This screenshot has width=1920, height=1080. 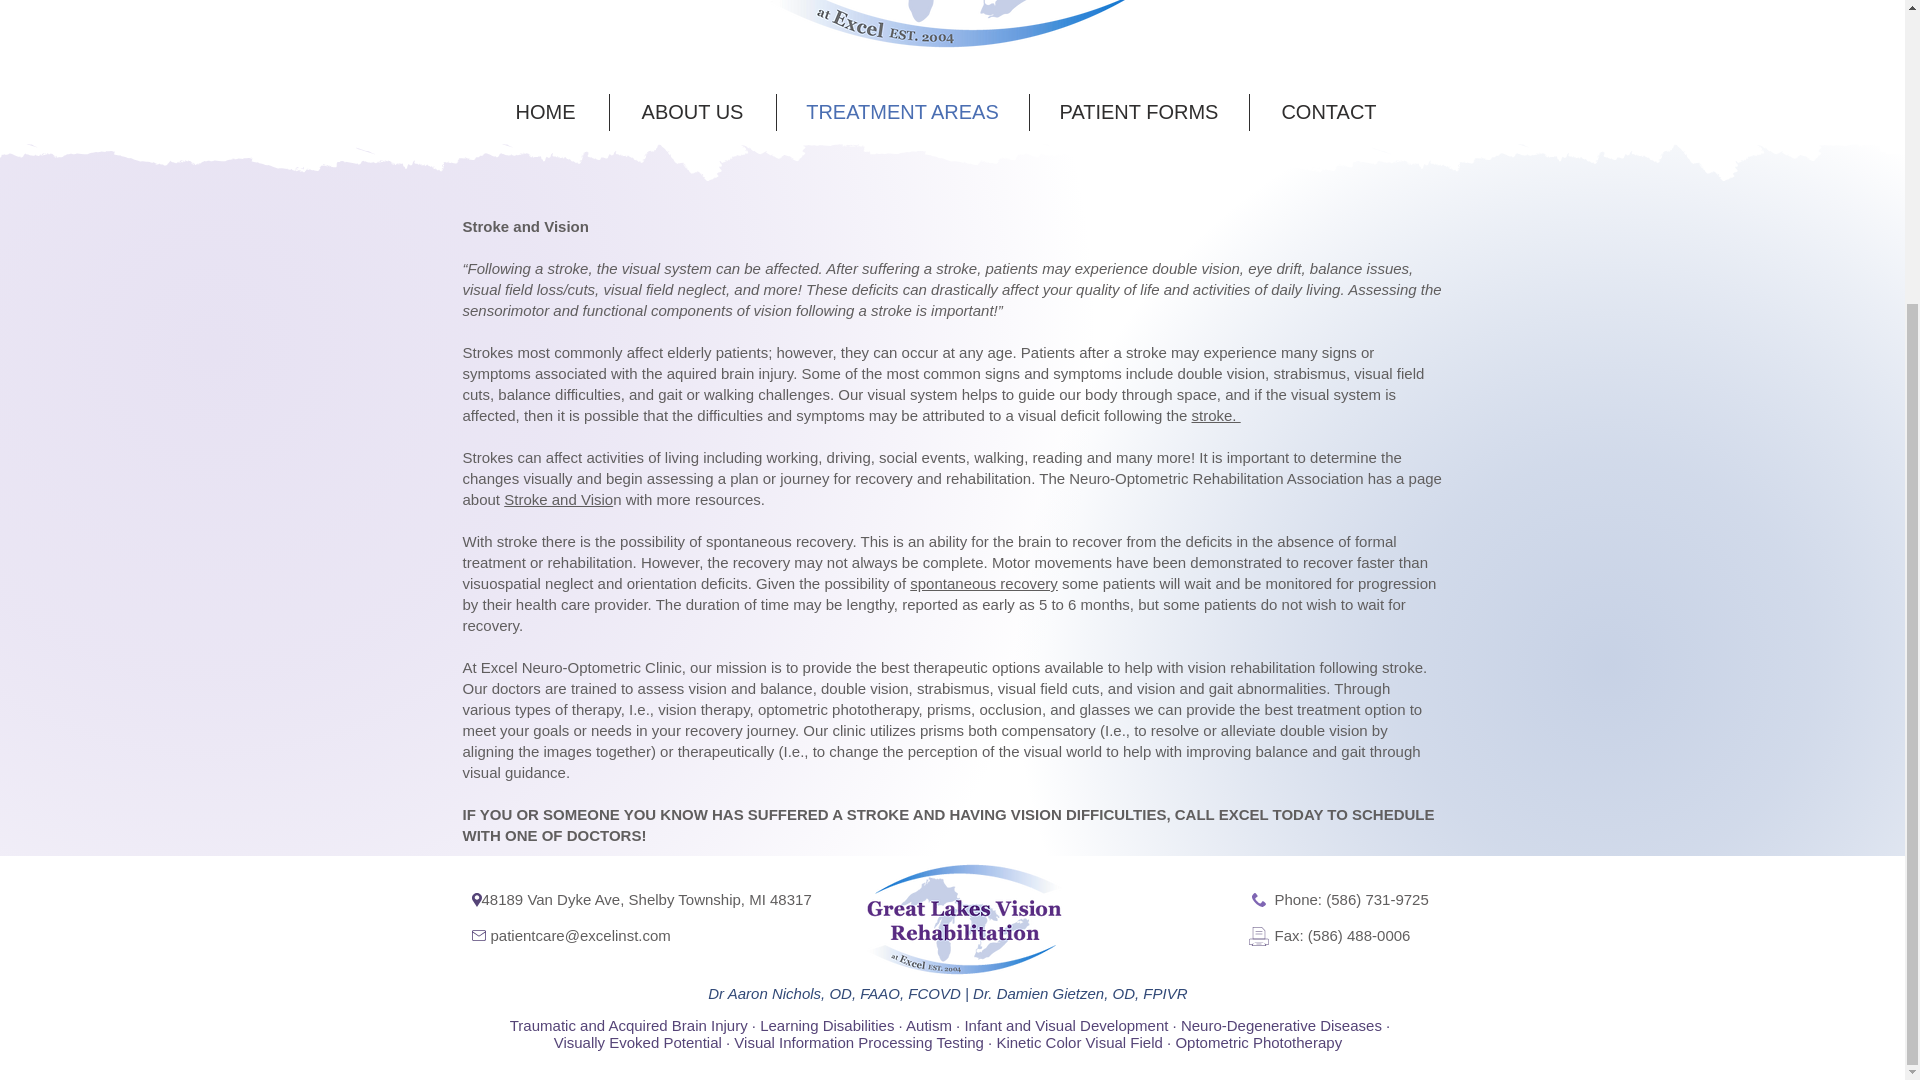 I want to click on TREATMENT AREAS, so click(x=901, y=112).